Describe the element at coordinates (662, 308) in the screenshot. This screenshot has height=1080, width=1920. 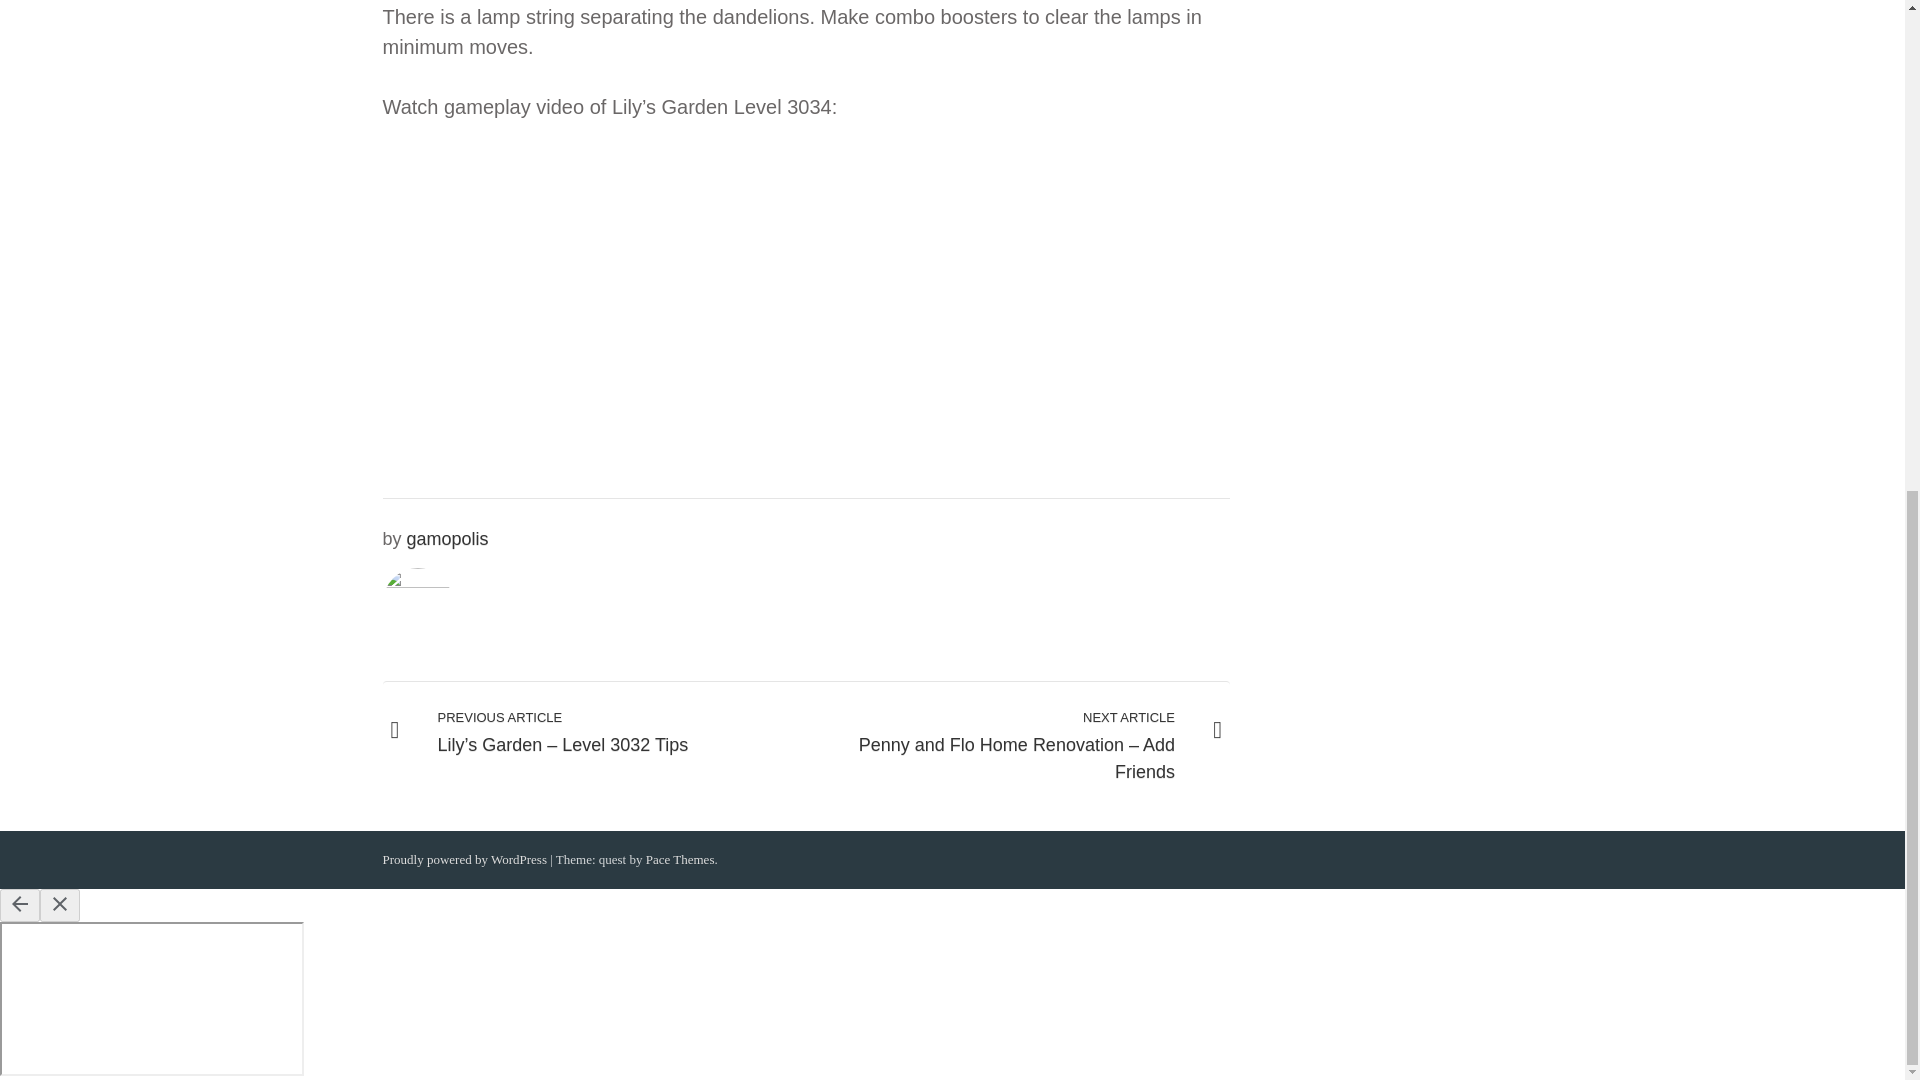
I see `YouTube video player` at that location.